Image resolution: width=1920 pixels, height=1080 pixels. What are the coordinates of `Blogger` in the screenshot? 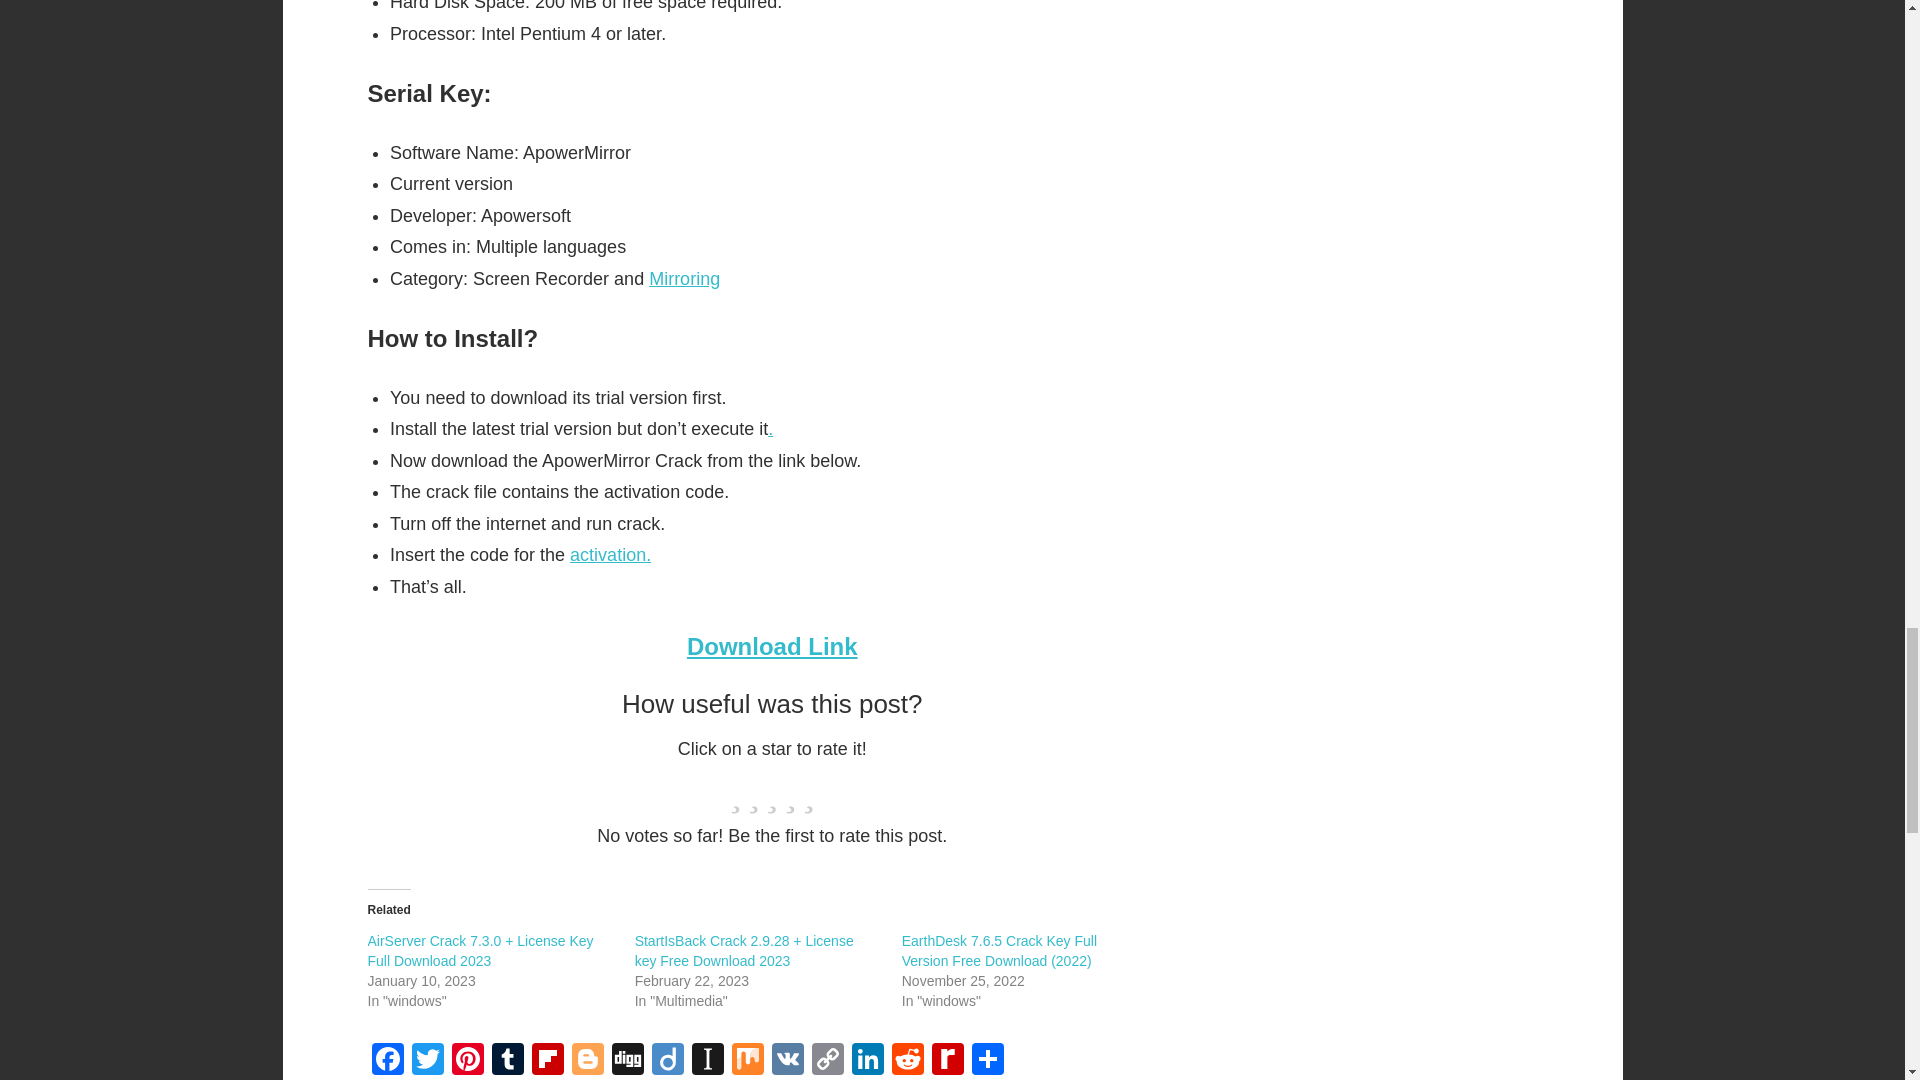 It's located at (588, 1062).